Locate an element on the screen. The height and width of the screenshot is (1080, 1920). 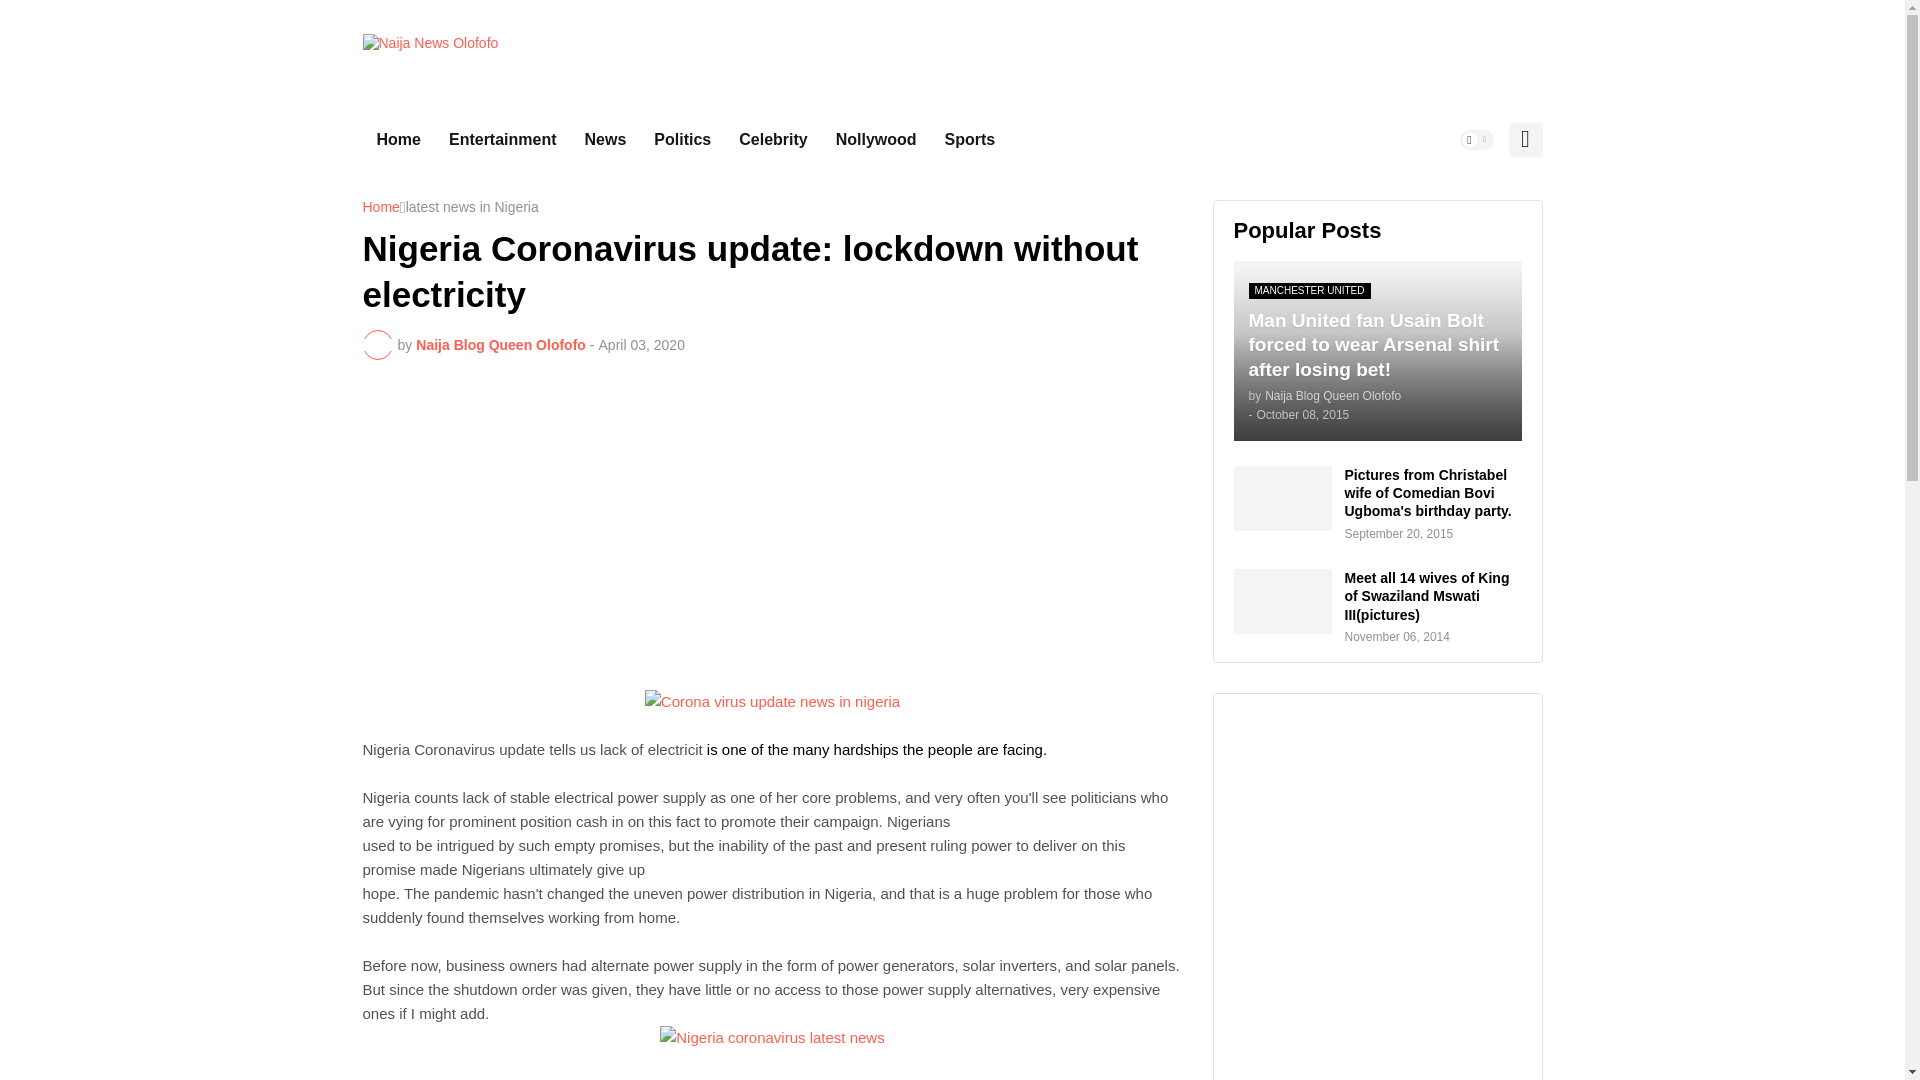
Home is located at coordinates (380, 208).